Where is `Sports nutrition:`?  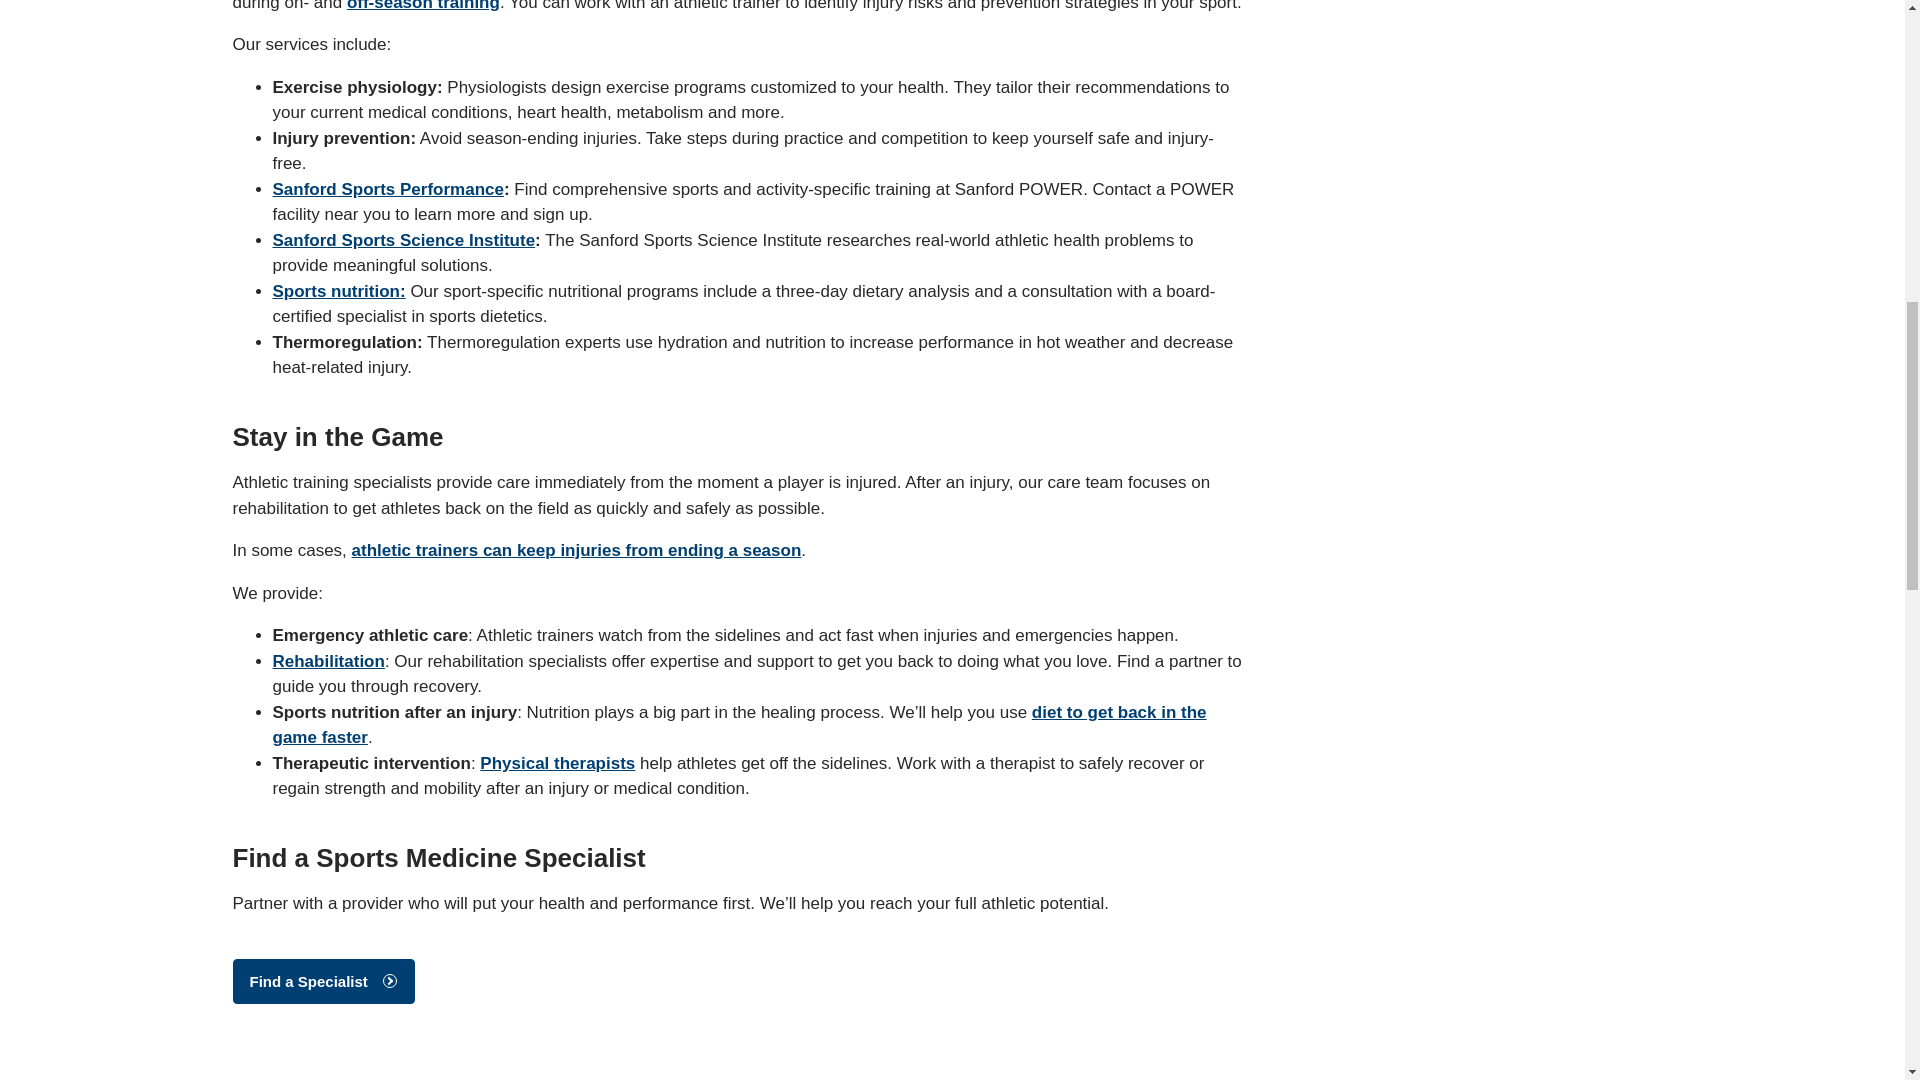
Sports nutrition: is located at coordinates (338, 291).